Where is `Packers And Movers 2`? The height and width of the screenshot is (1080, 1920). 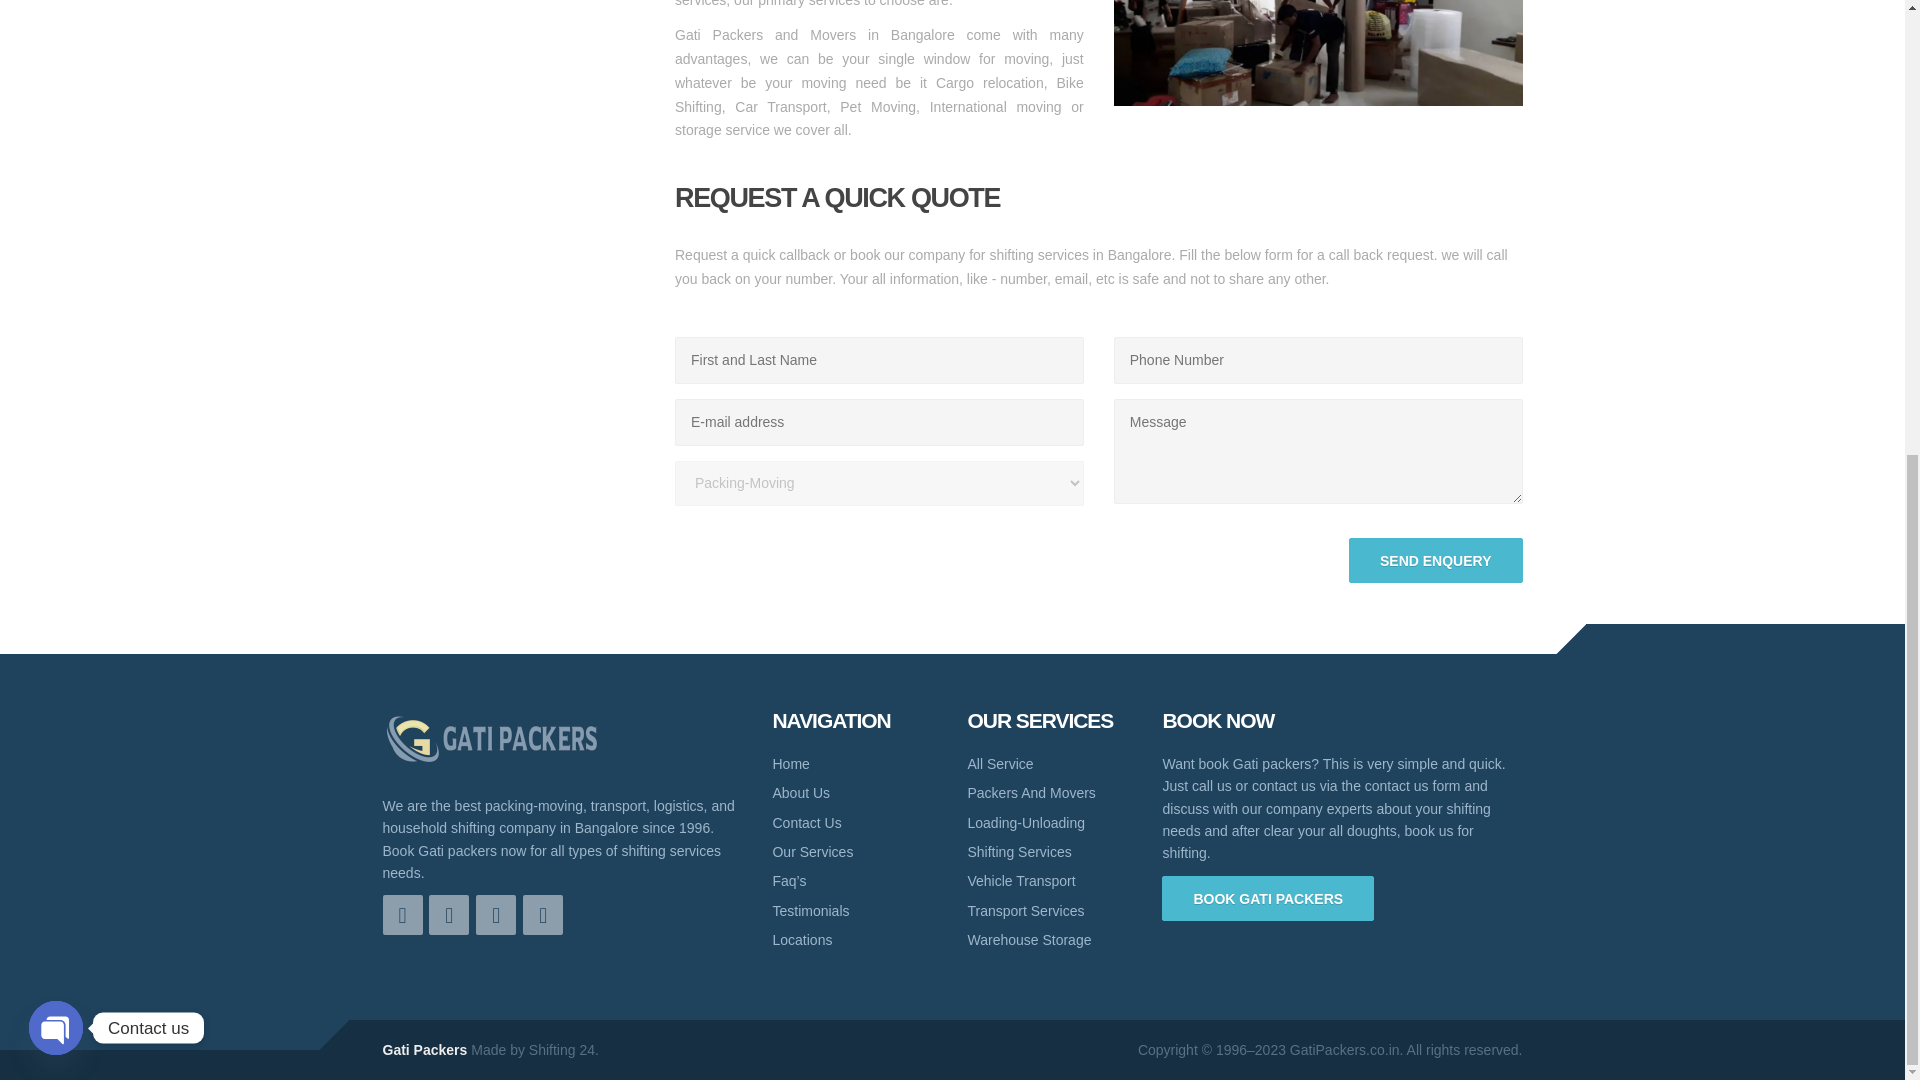
Packers And Movers 2 is located at coordinates (1318, 52).